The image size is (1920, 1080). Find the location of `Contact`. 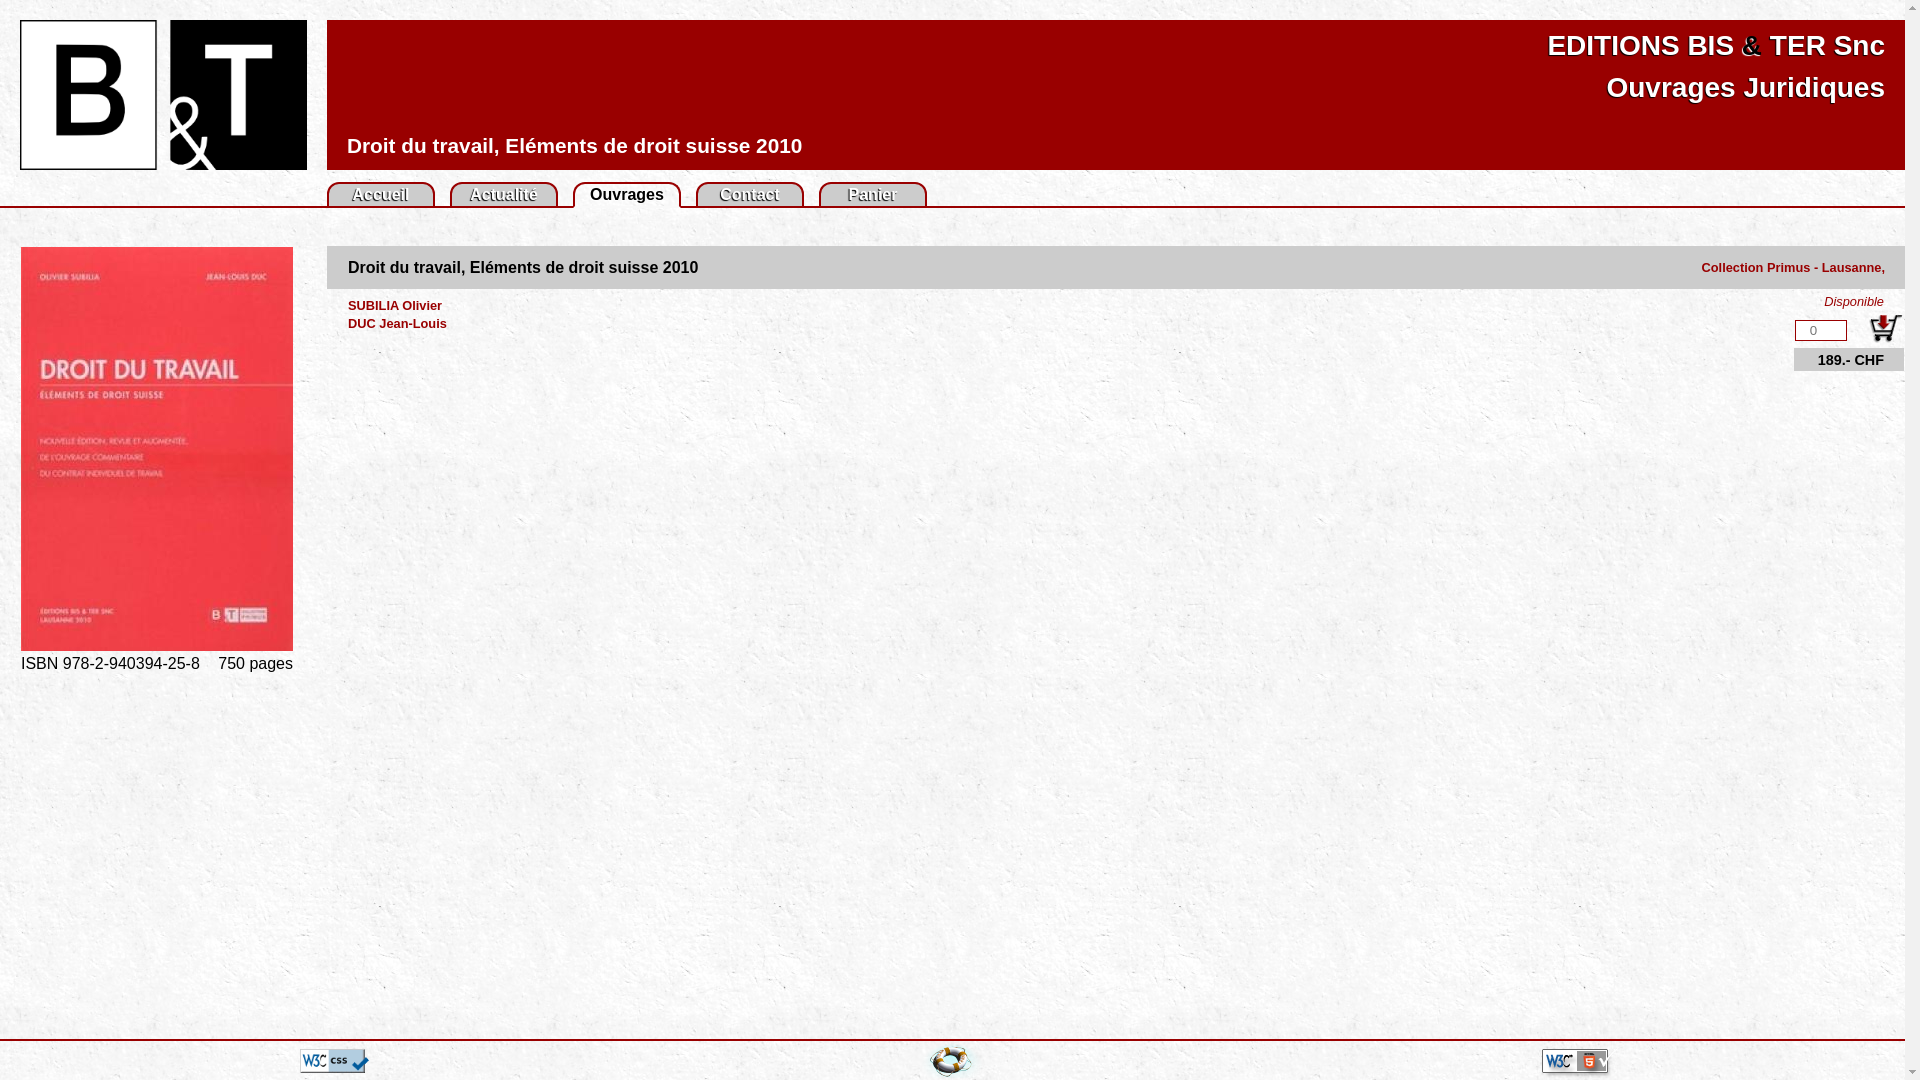

Contact is located at coordinates (750, 194).